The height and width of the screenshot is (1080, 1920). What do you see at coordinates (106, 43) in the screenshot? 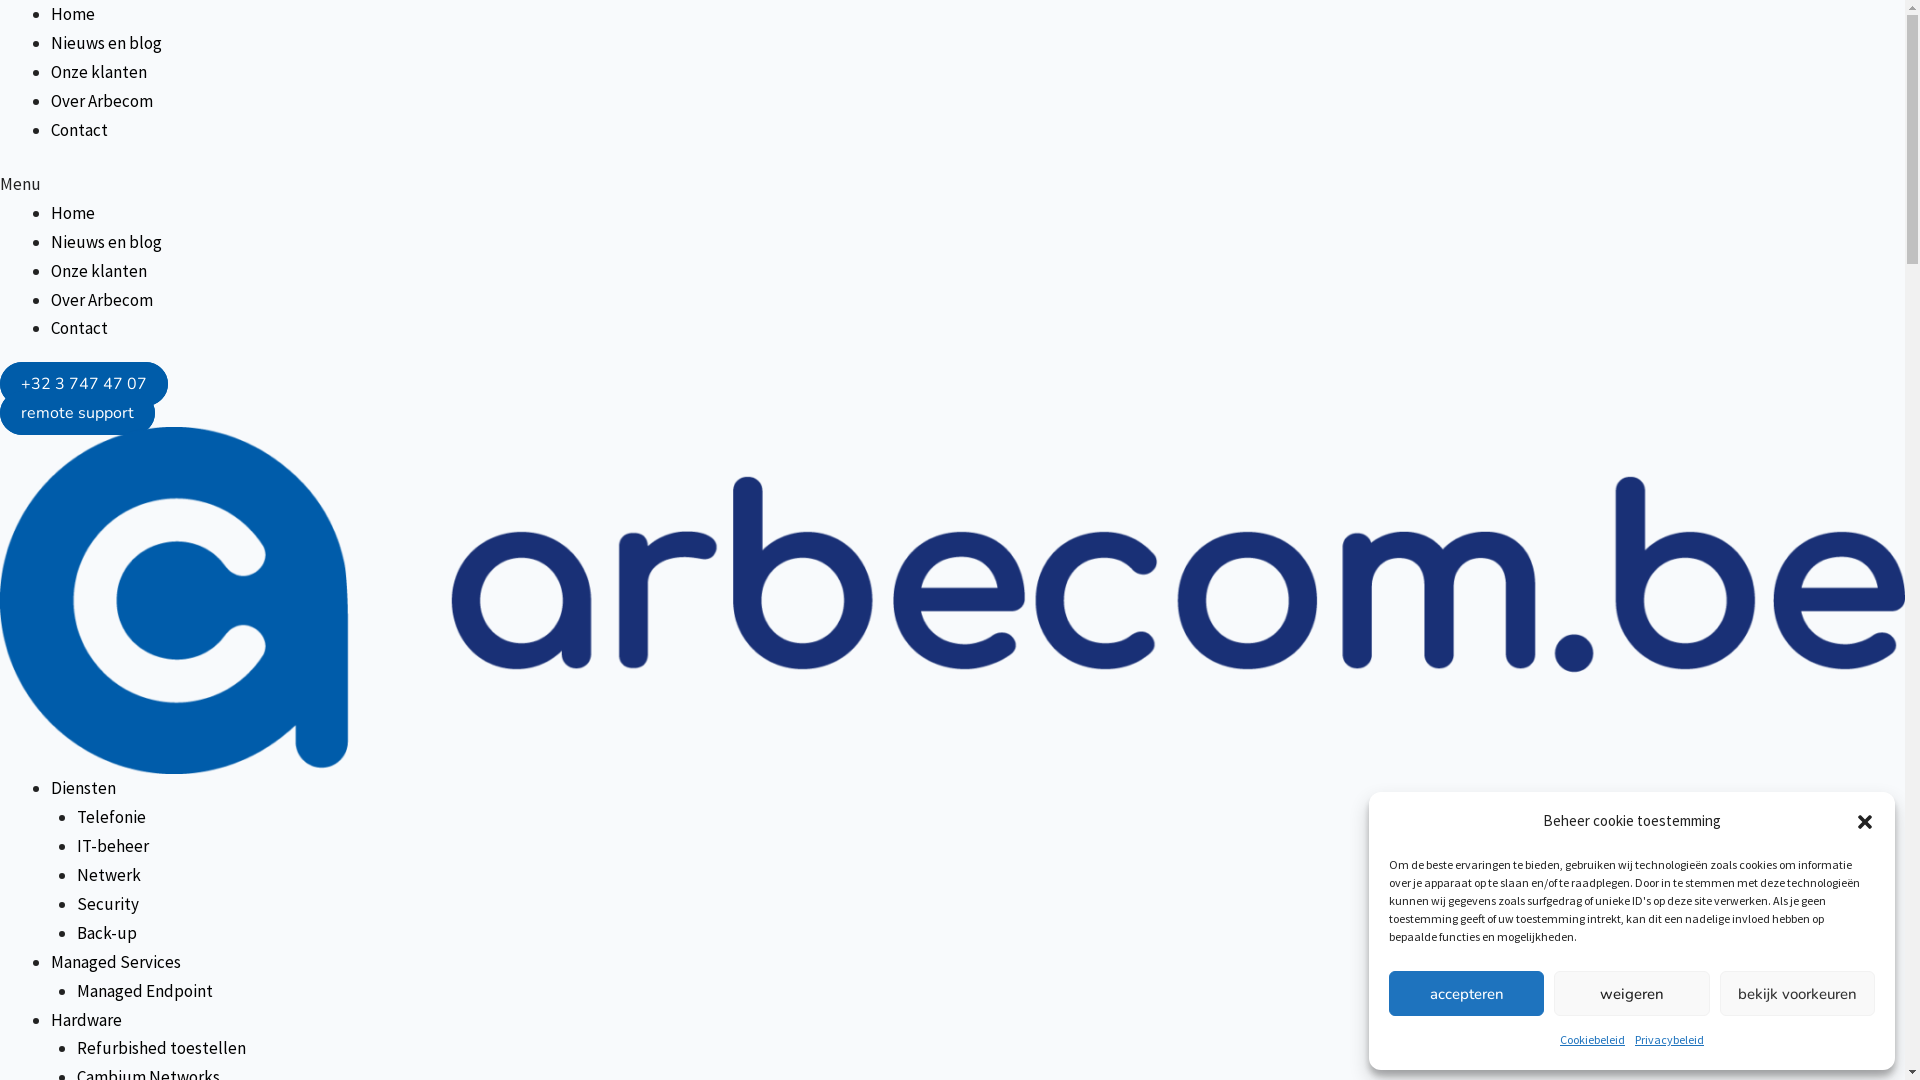
I see `Nieuws en blog` at bounding box center [106, 43].